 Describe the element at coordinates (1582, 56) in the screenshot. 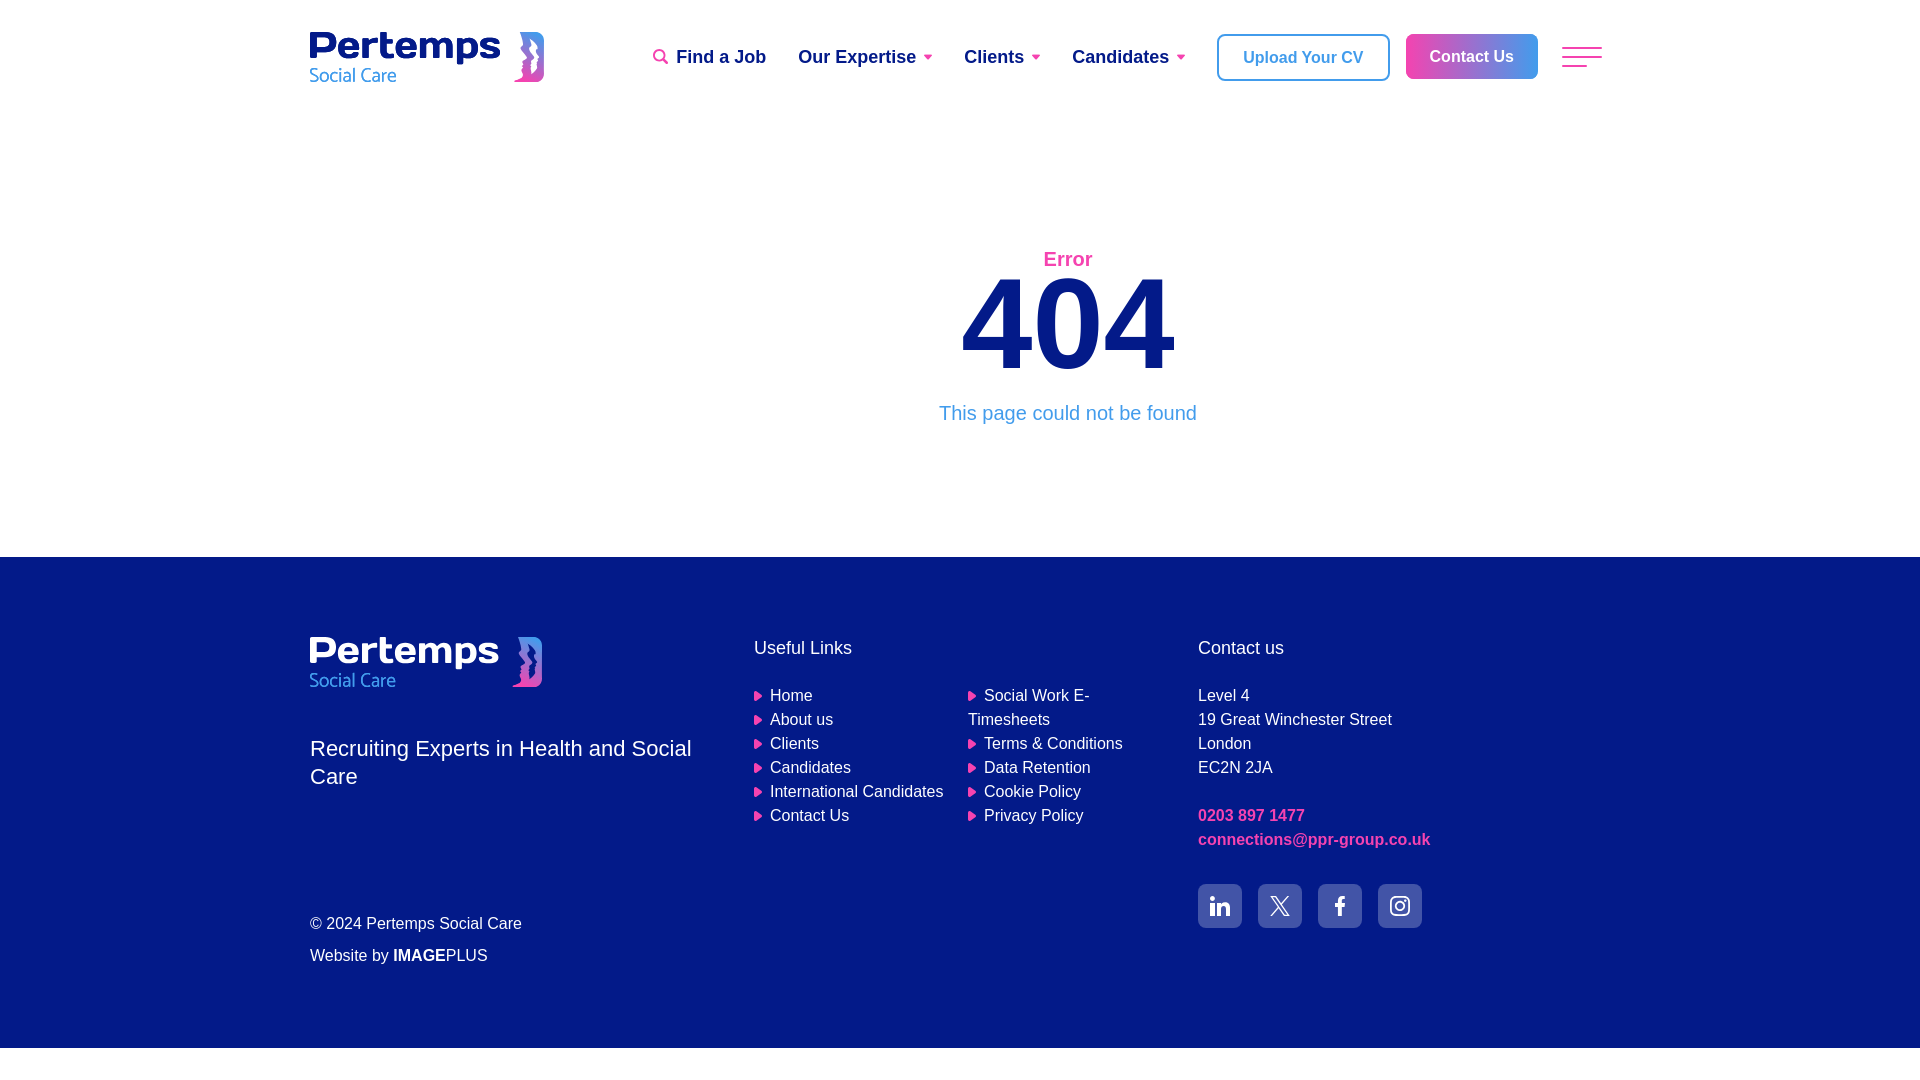

I see `Menu` at that location.